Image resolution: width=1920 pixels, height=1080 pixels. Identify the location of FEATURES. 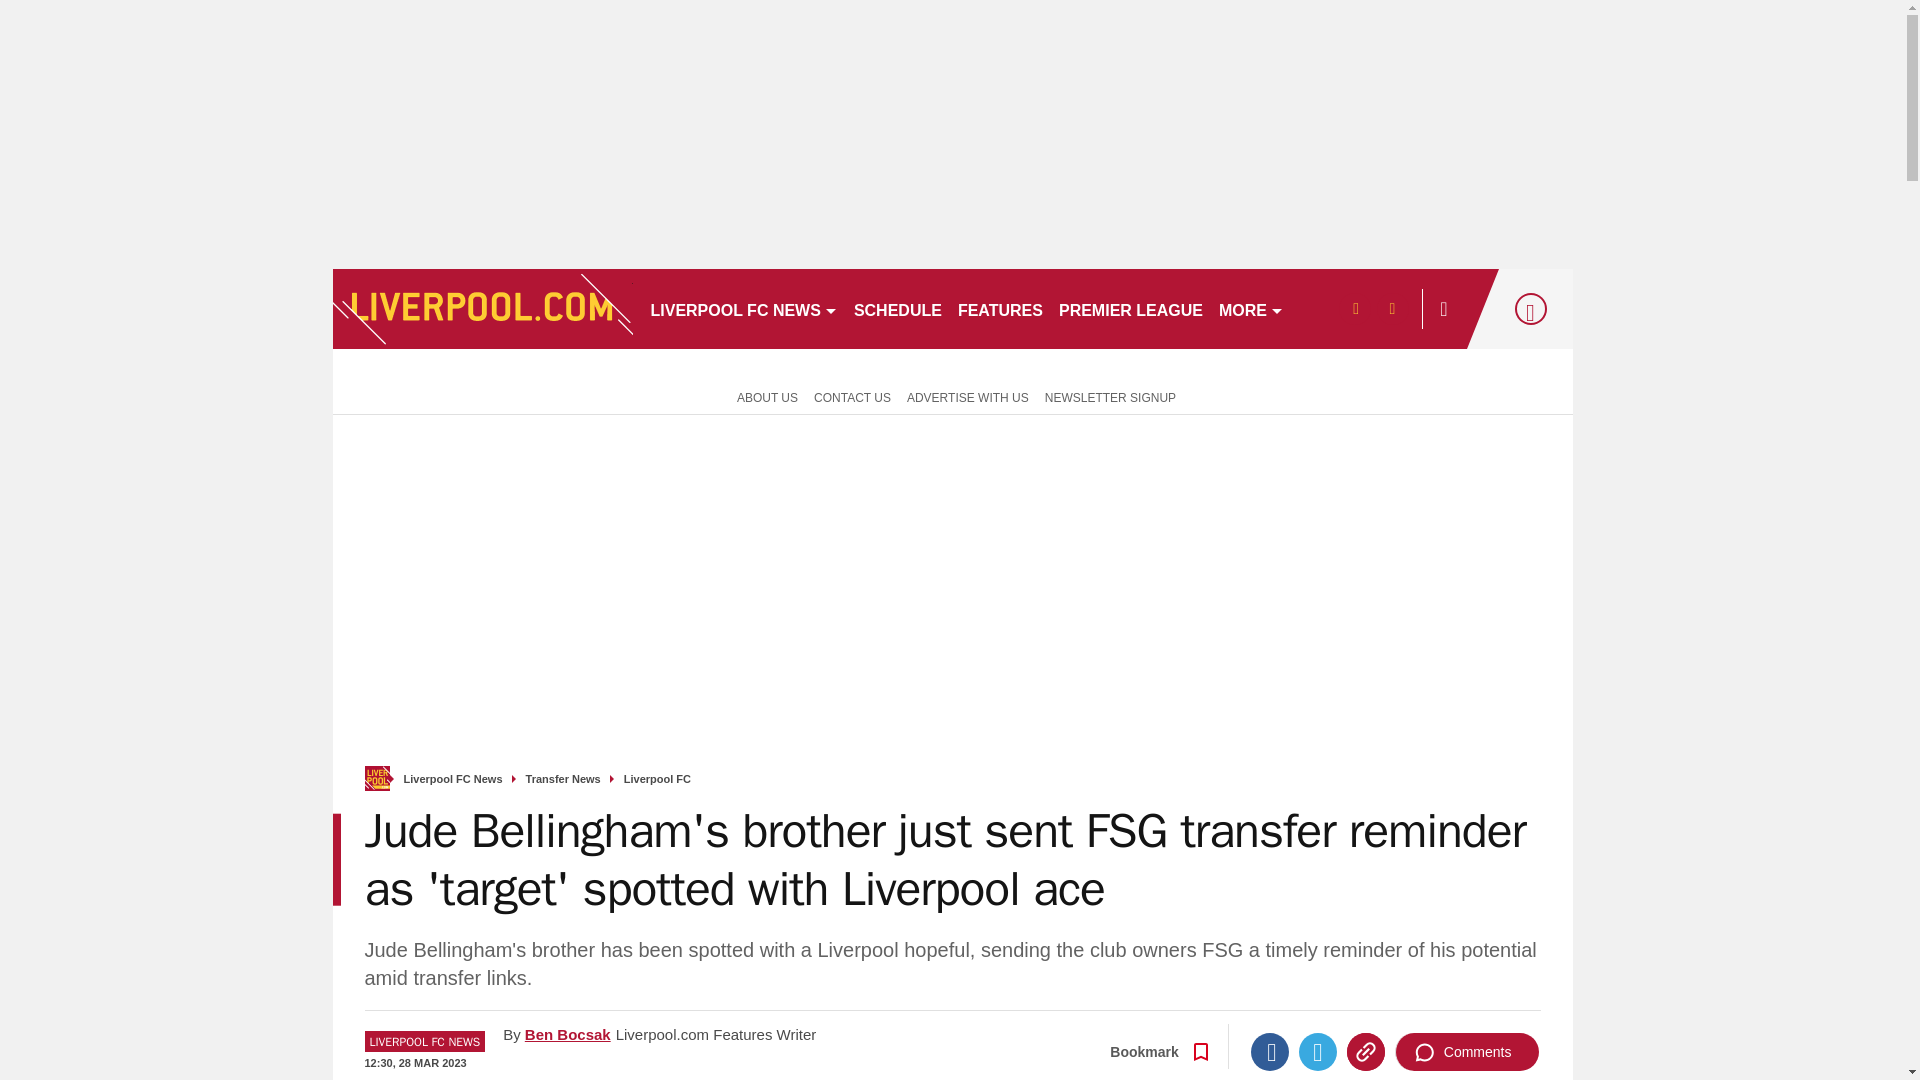
(1000, 308).